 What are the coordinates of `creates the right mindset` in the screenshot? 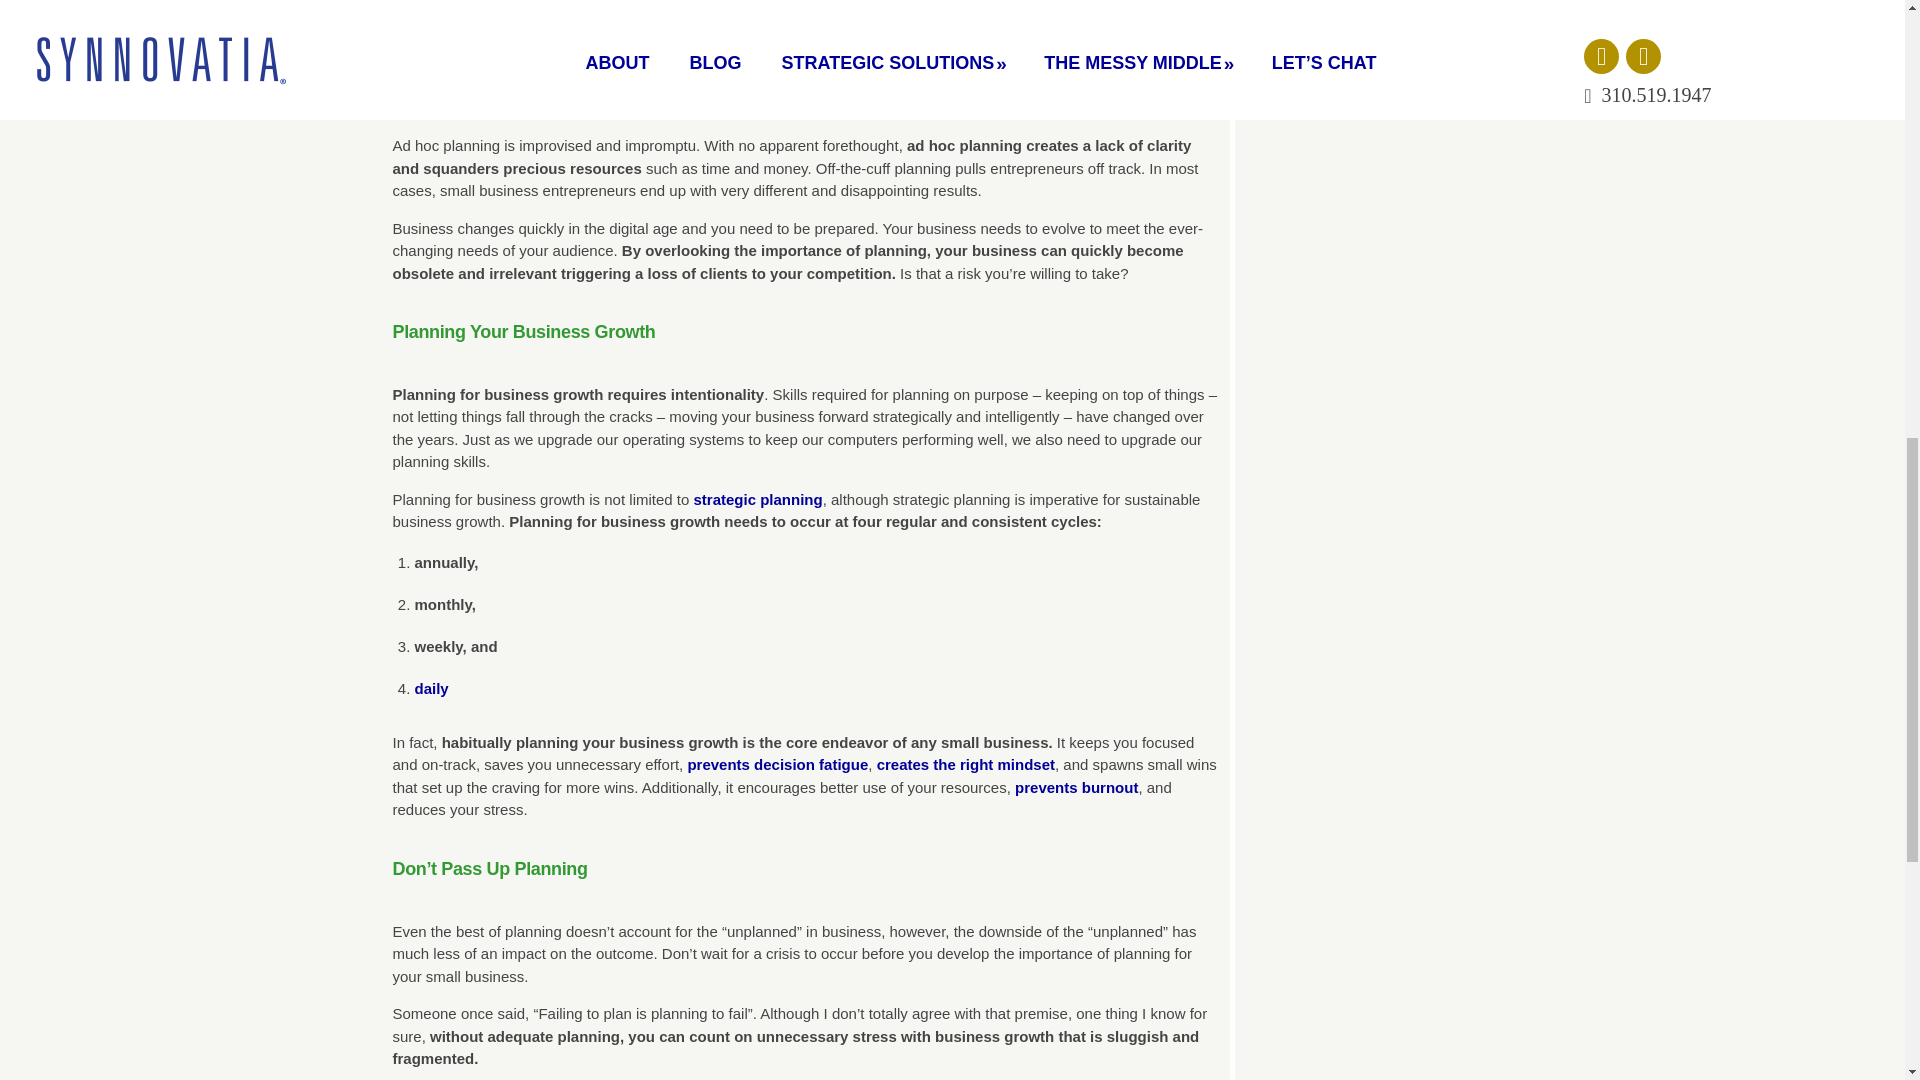 It's located at (966, 764).